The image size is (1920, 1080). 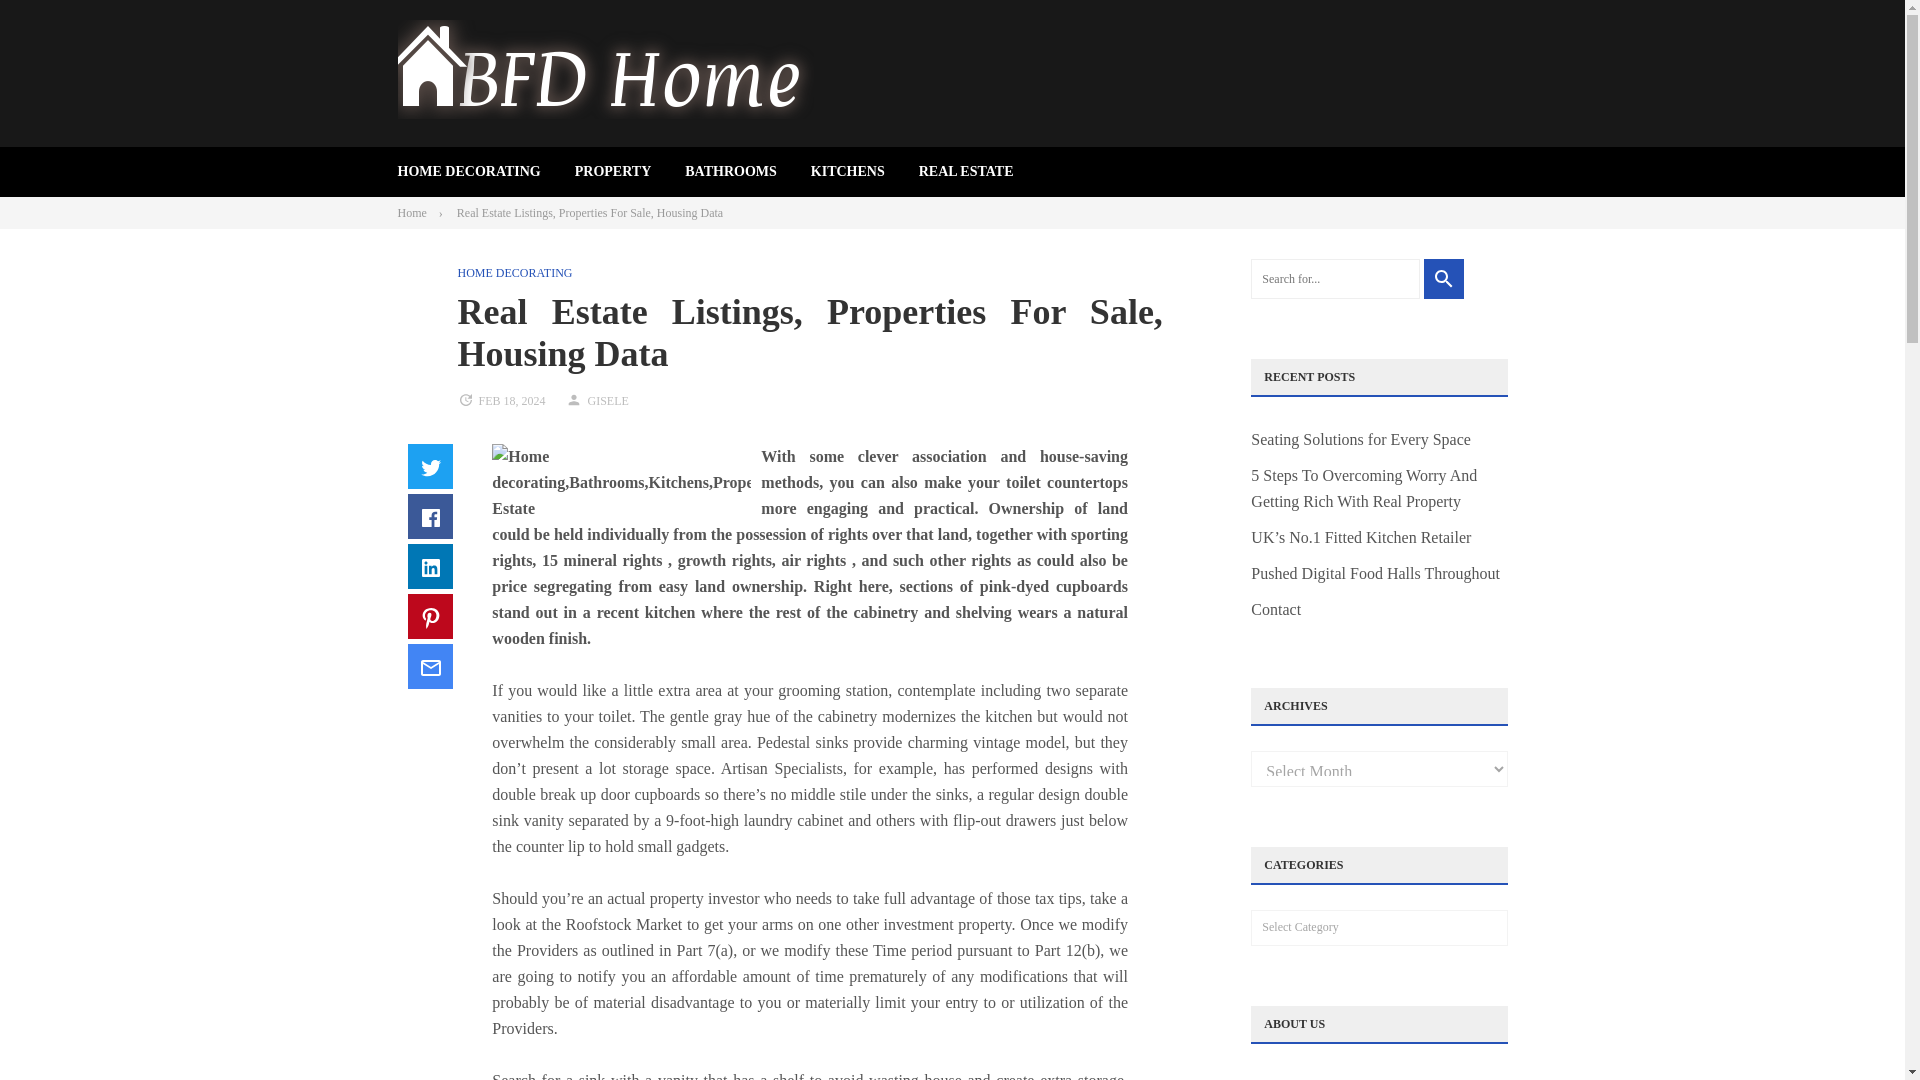 What do you see at coordinates (515, 272) in the screenshot?
I see `HOME DECORATING` at bounding box center [515, 272].